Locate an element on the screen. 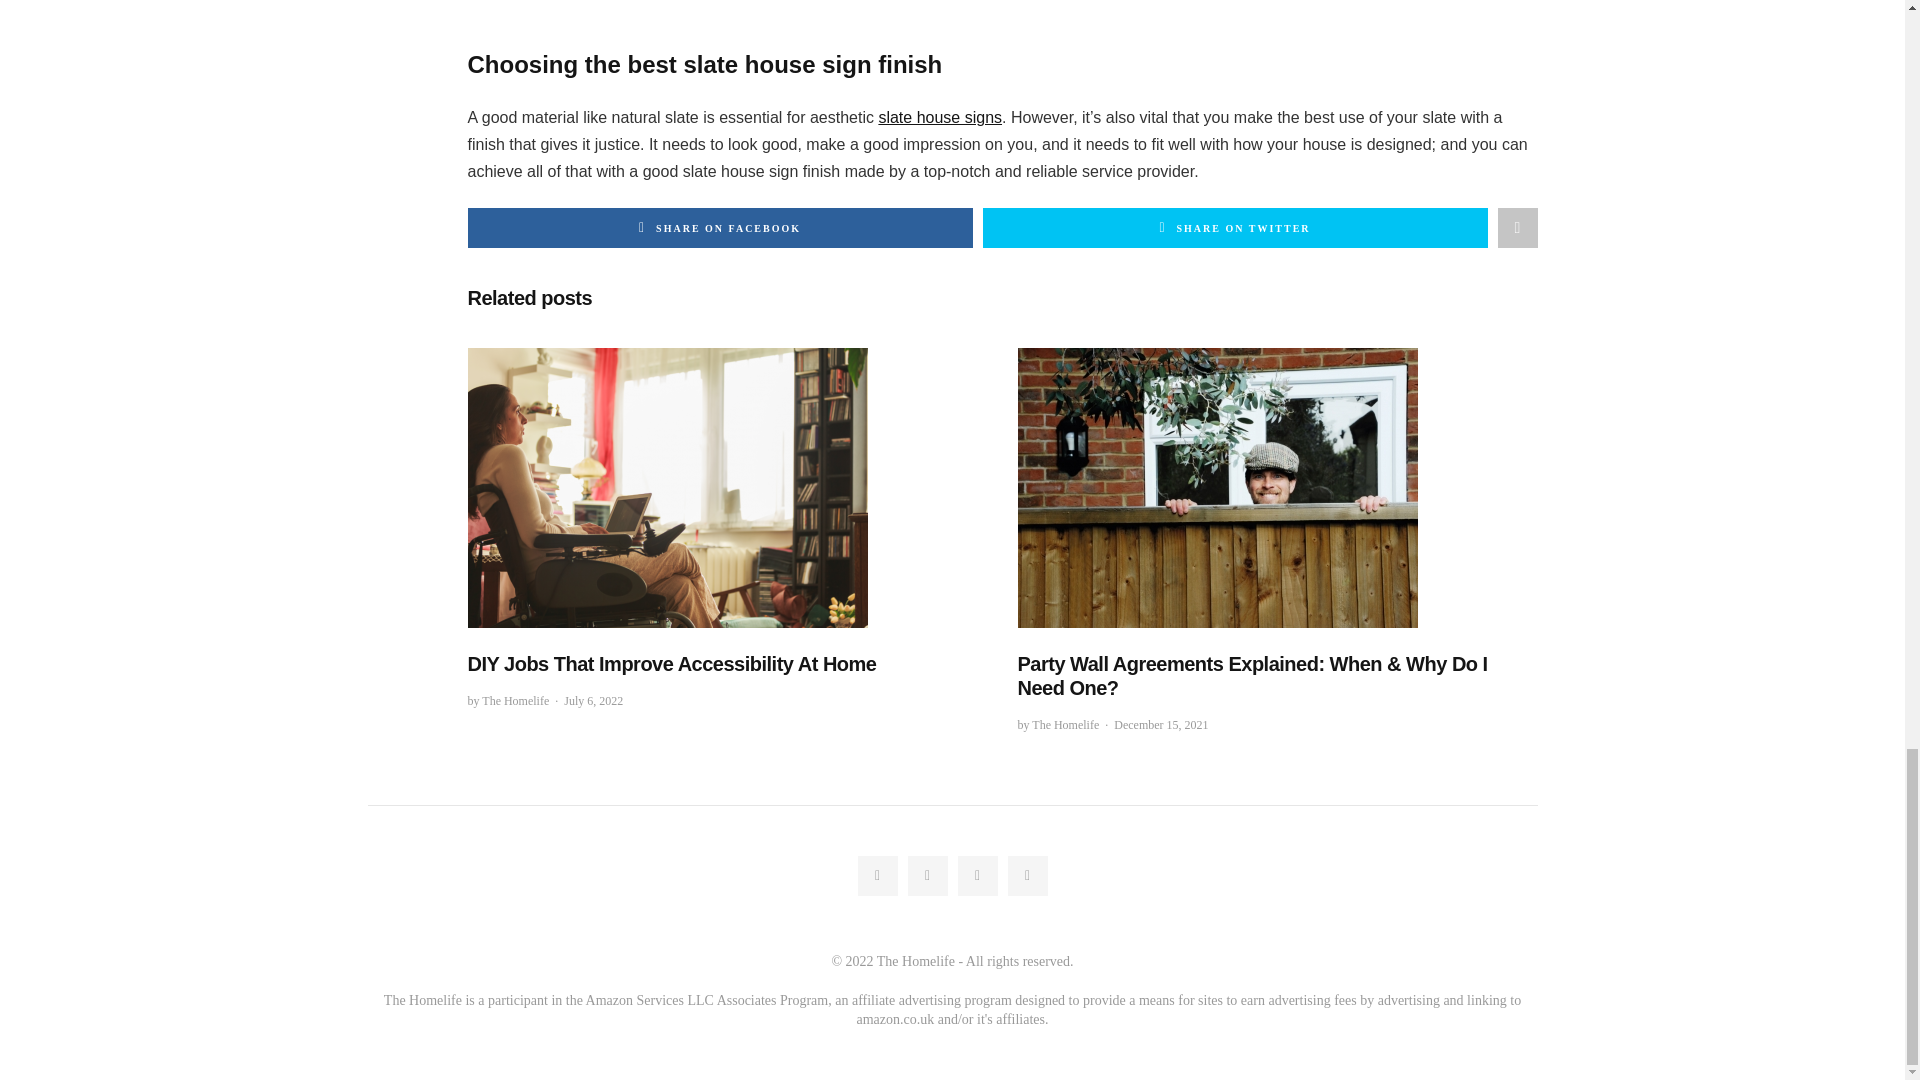 This screenshot has height=1080, width=1920. Posts by The Homelife is located at coordinates (1065, 725).